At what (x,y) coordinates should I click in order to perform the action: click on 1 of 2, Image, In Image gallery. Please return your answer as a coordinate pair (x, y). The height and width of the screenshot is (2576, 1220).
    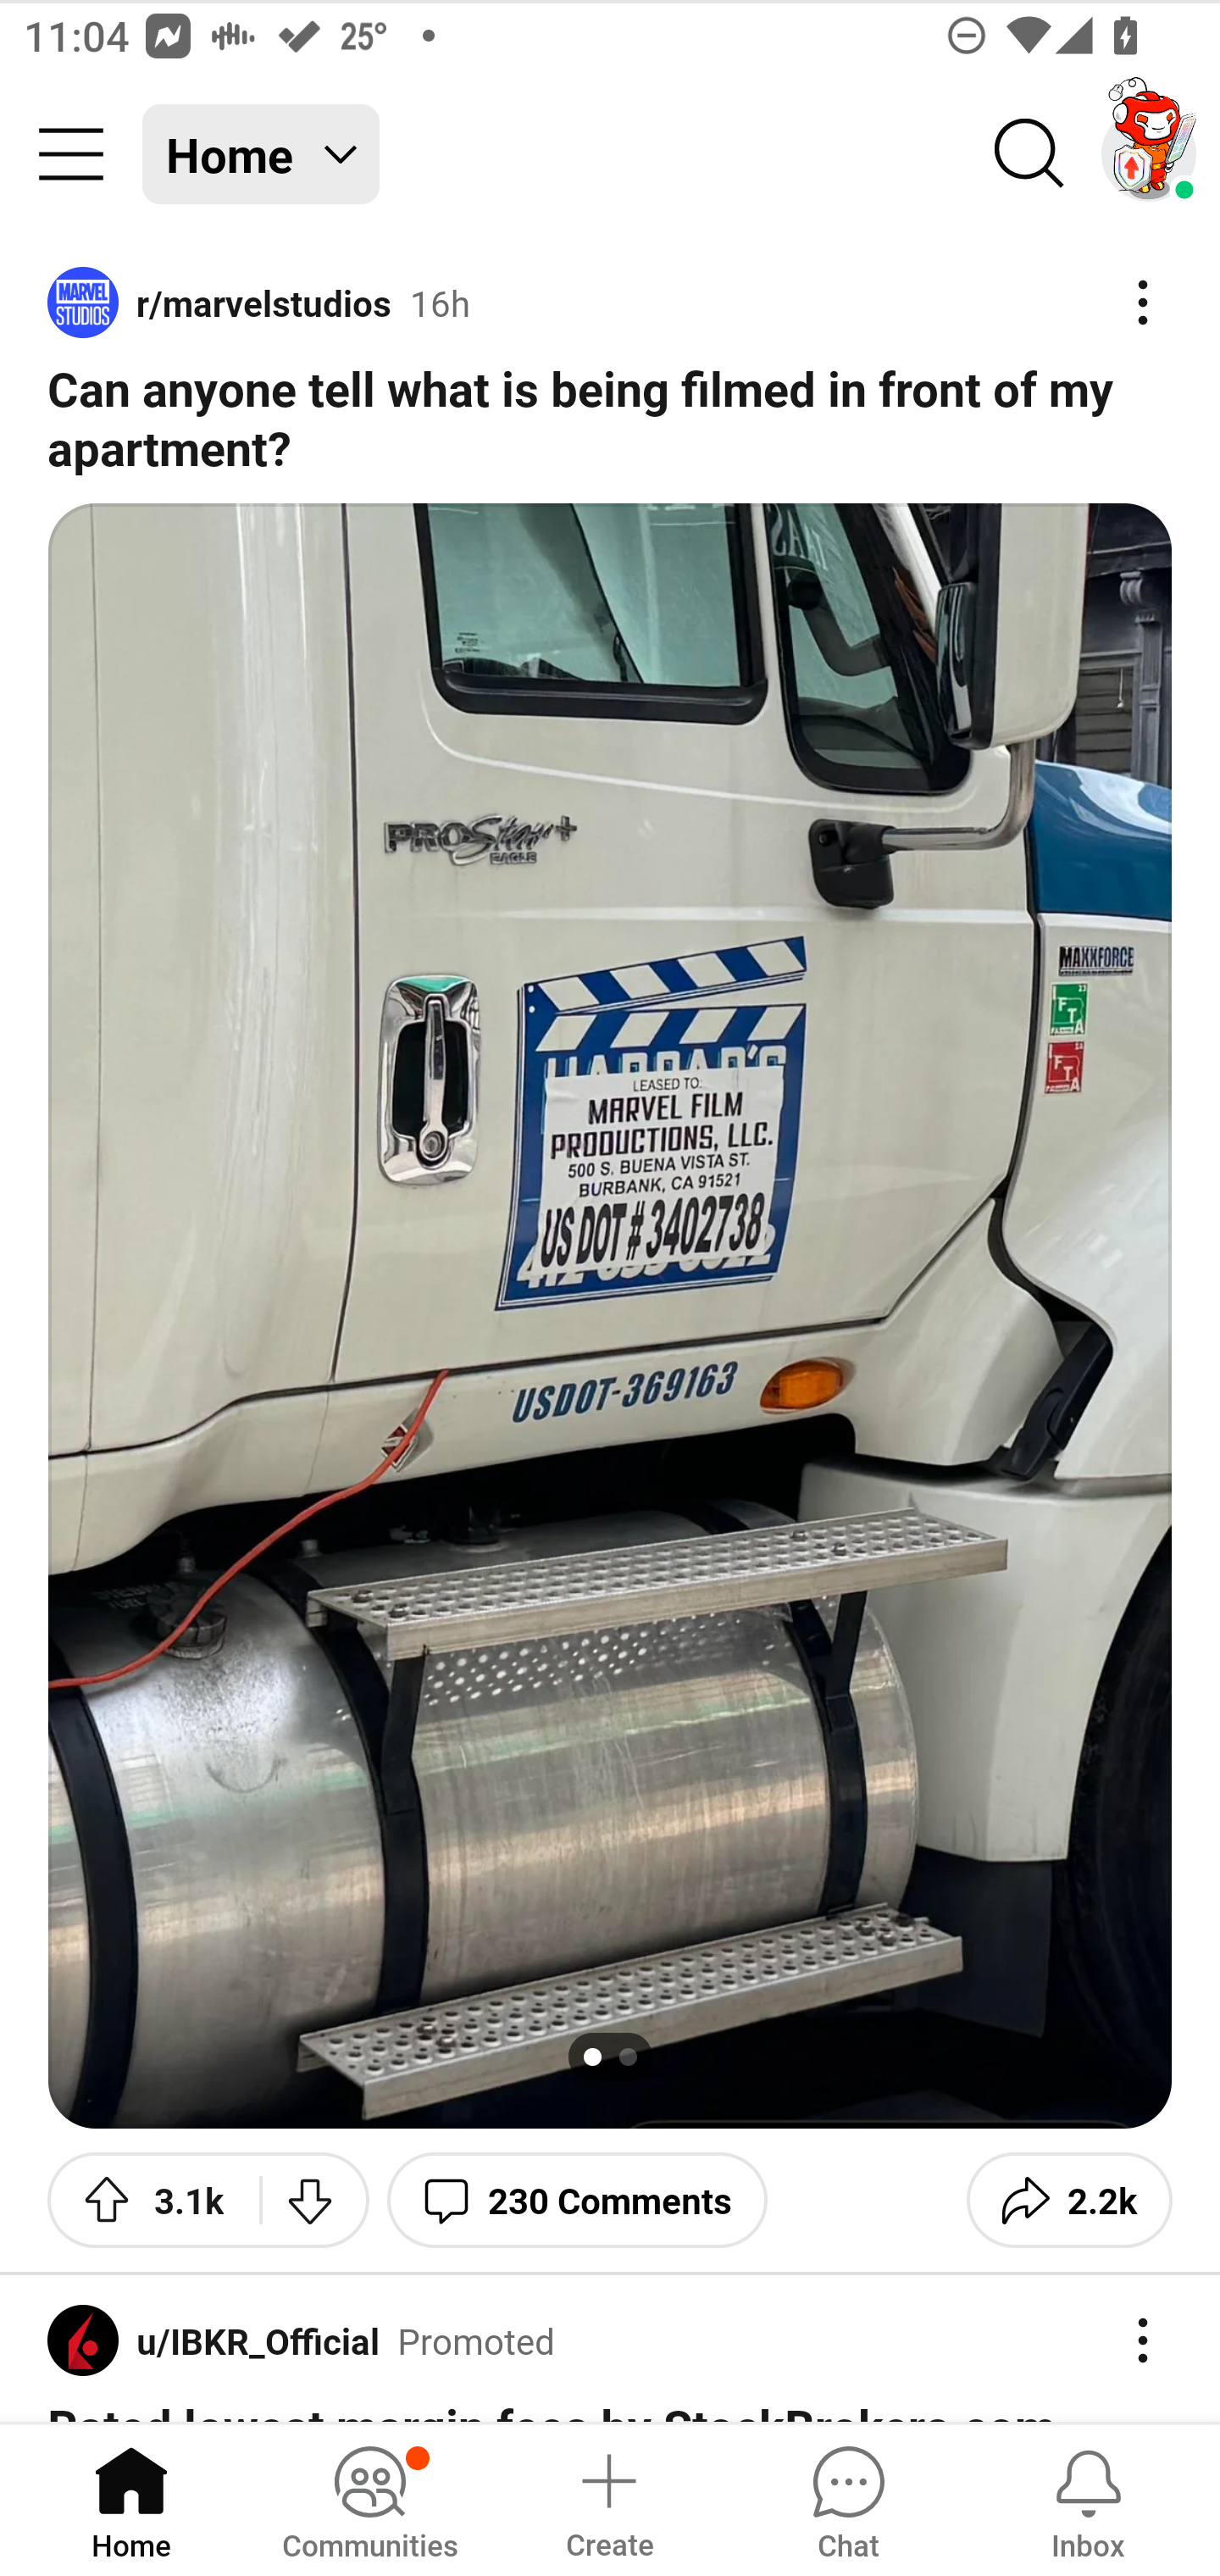
    Looking at the image, I should click on (610, 1315).